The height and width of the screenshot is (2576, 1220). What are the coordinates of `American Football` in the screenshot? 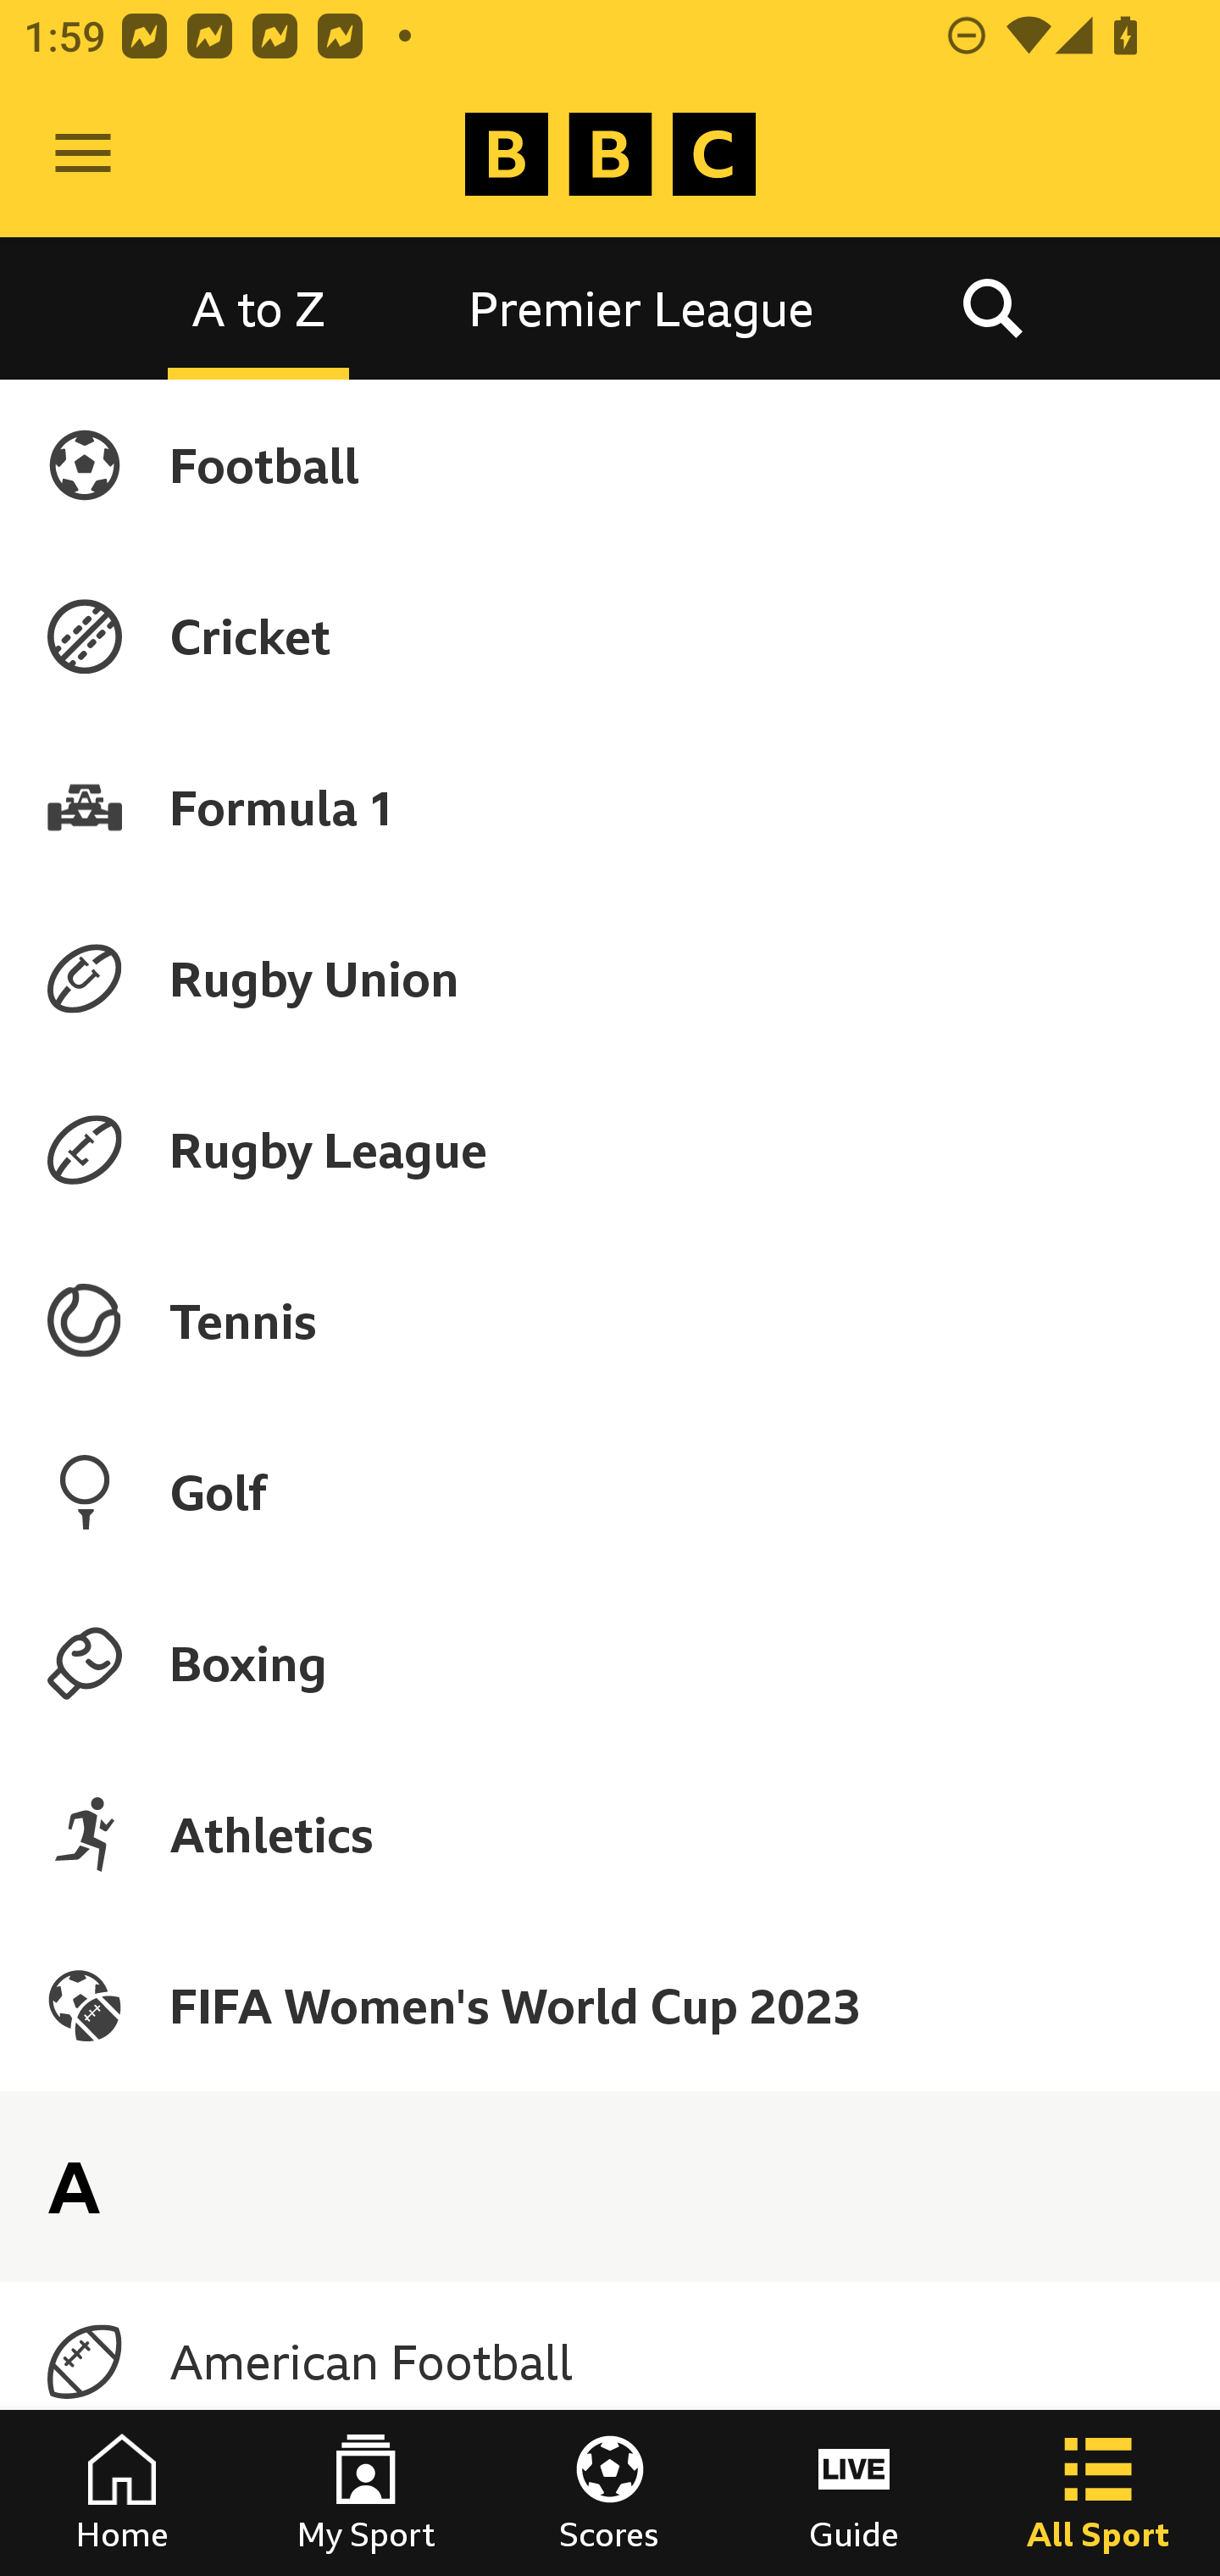 It's located at (610, 2362).